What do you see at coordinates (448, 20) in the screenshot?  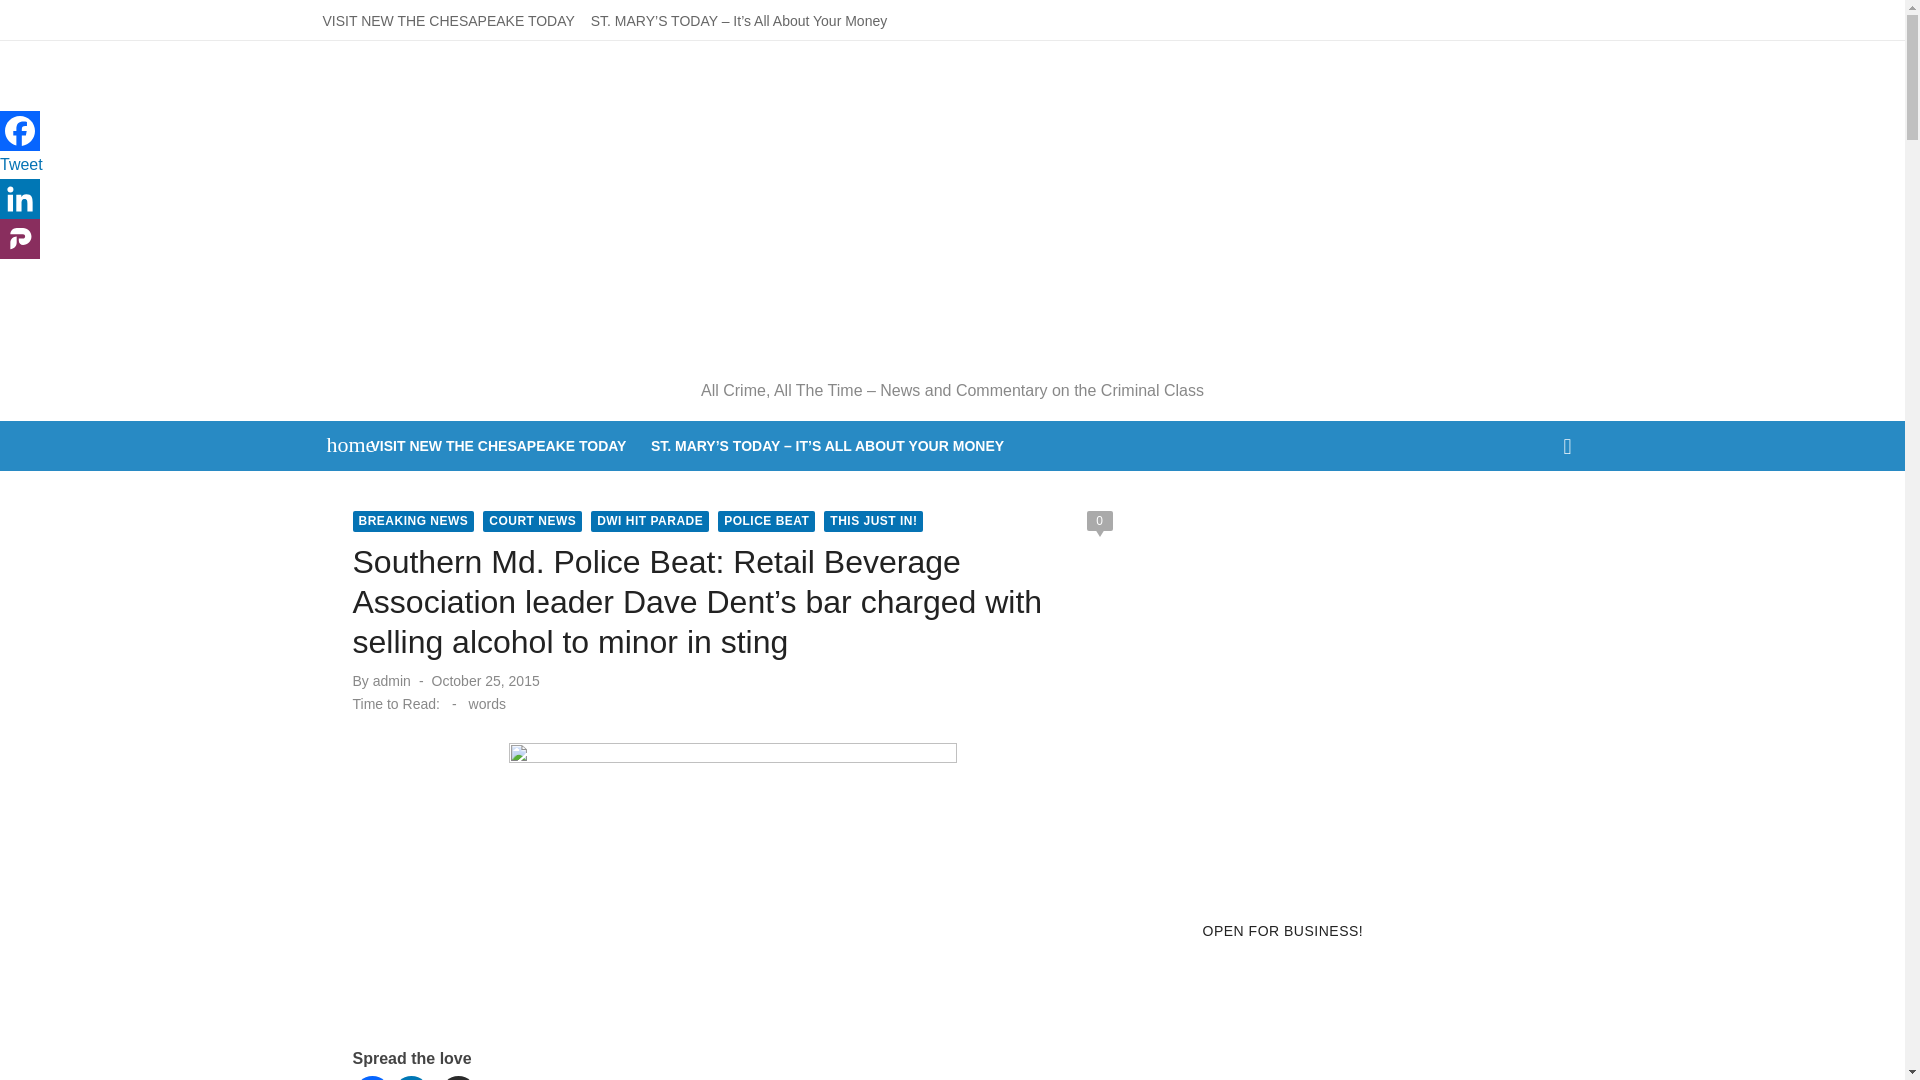 I see `VISIT NEW THE CHESAPEAKE TODAY` at bounding box center [448, 20].